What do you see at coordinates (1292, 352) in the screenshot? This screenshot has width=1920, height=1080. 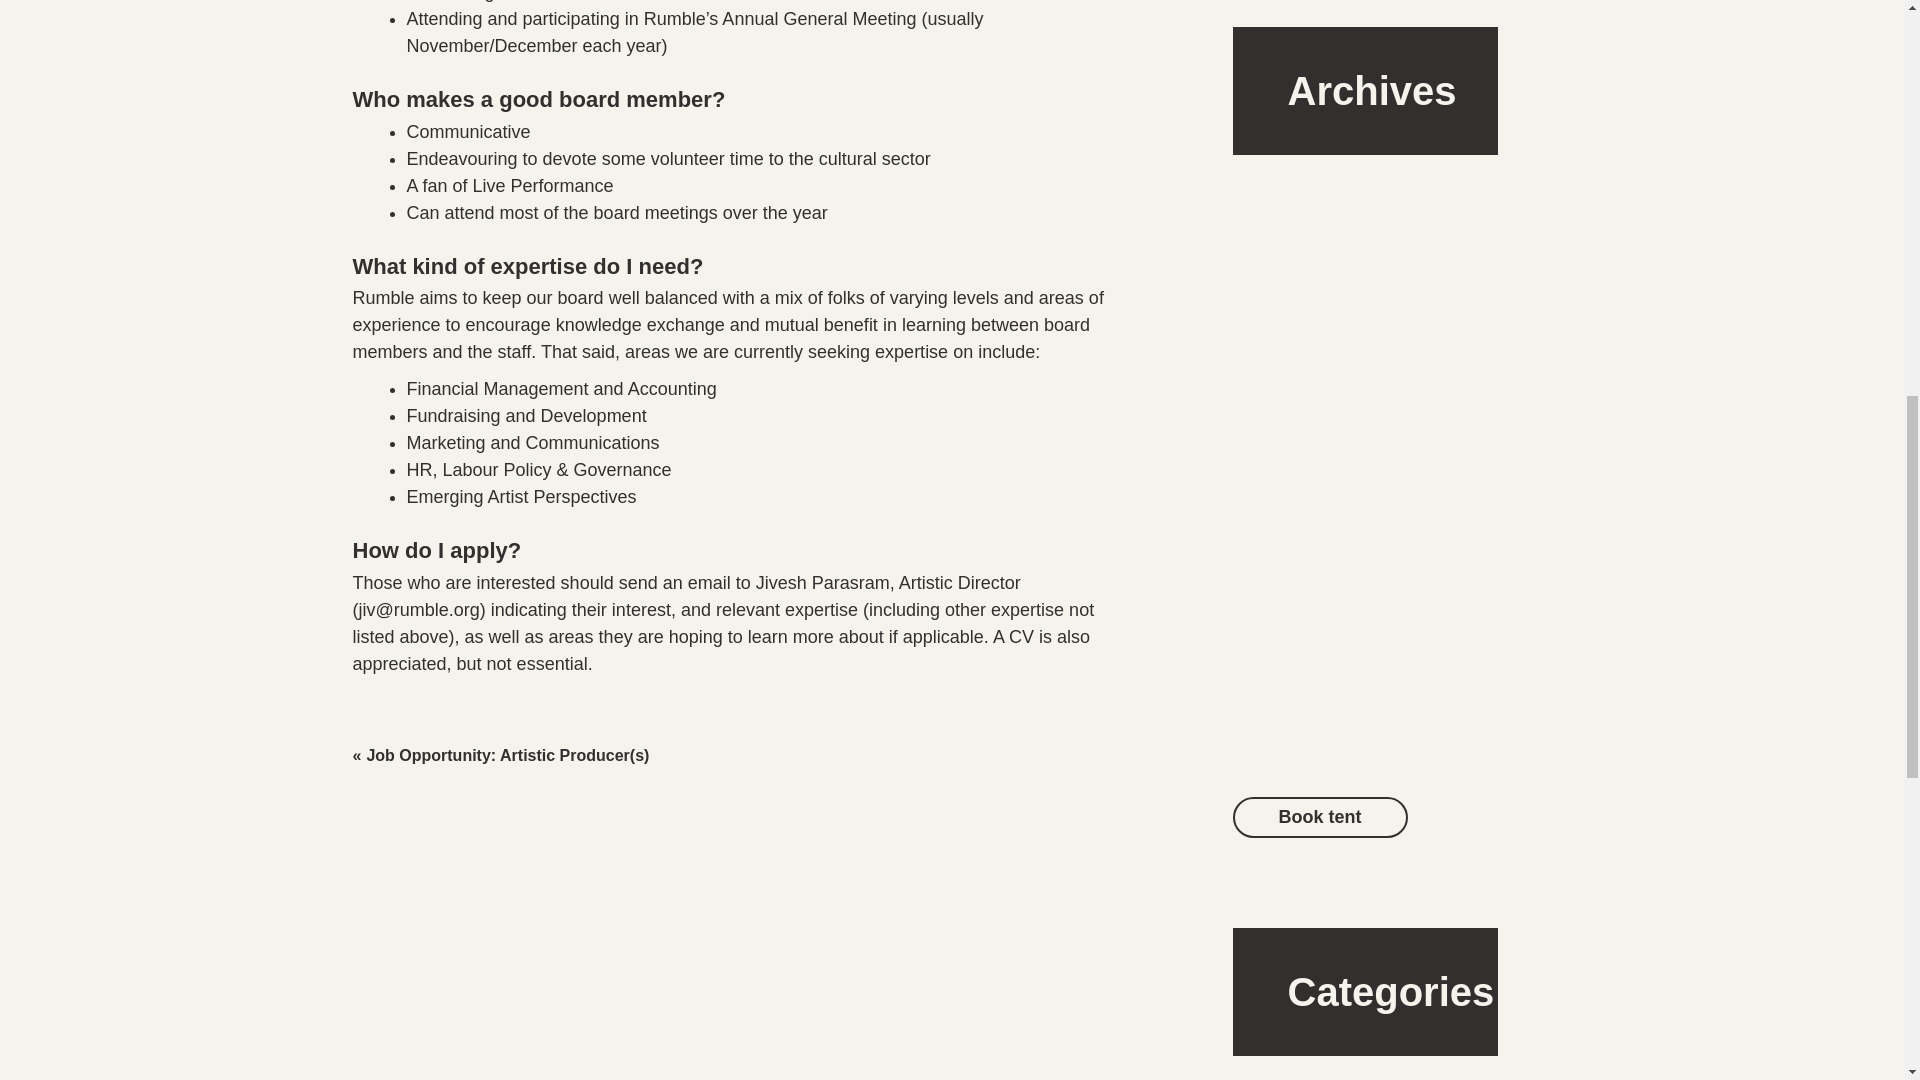 I see `January 2022` at bounding box center [1292, 352].